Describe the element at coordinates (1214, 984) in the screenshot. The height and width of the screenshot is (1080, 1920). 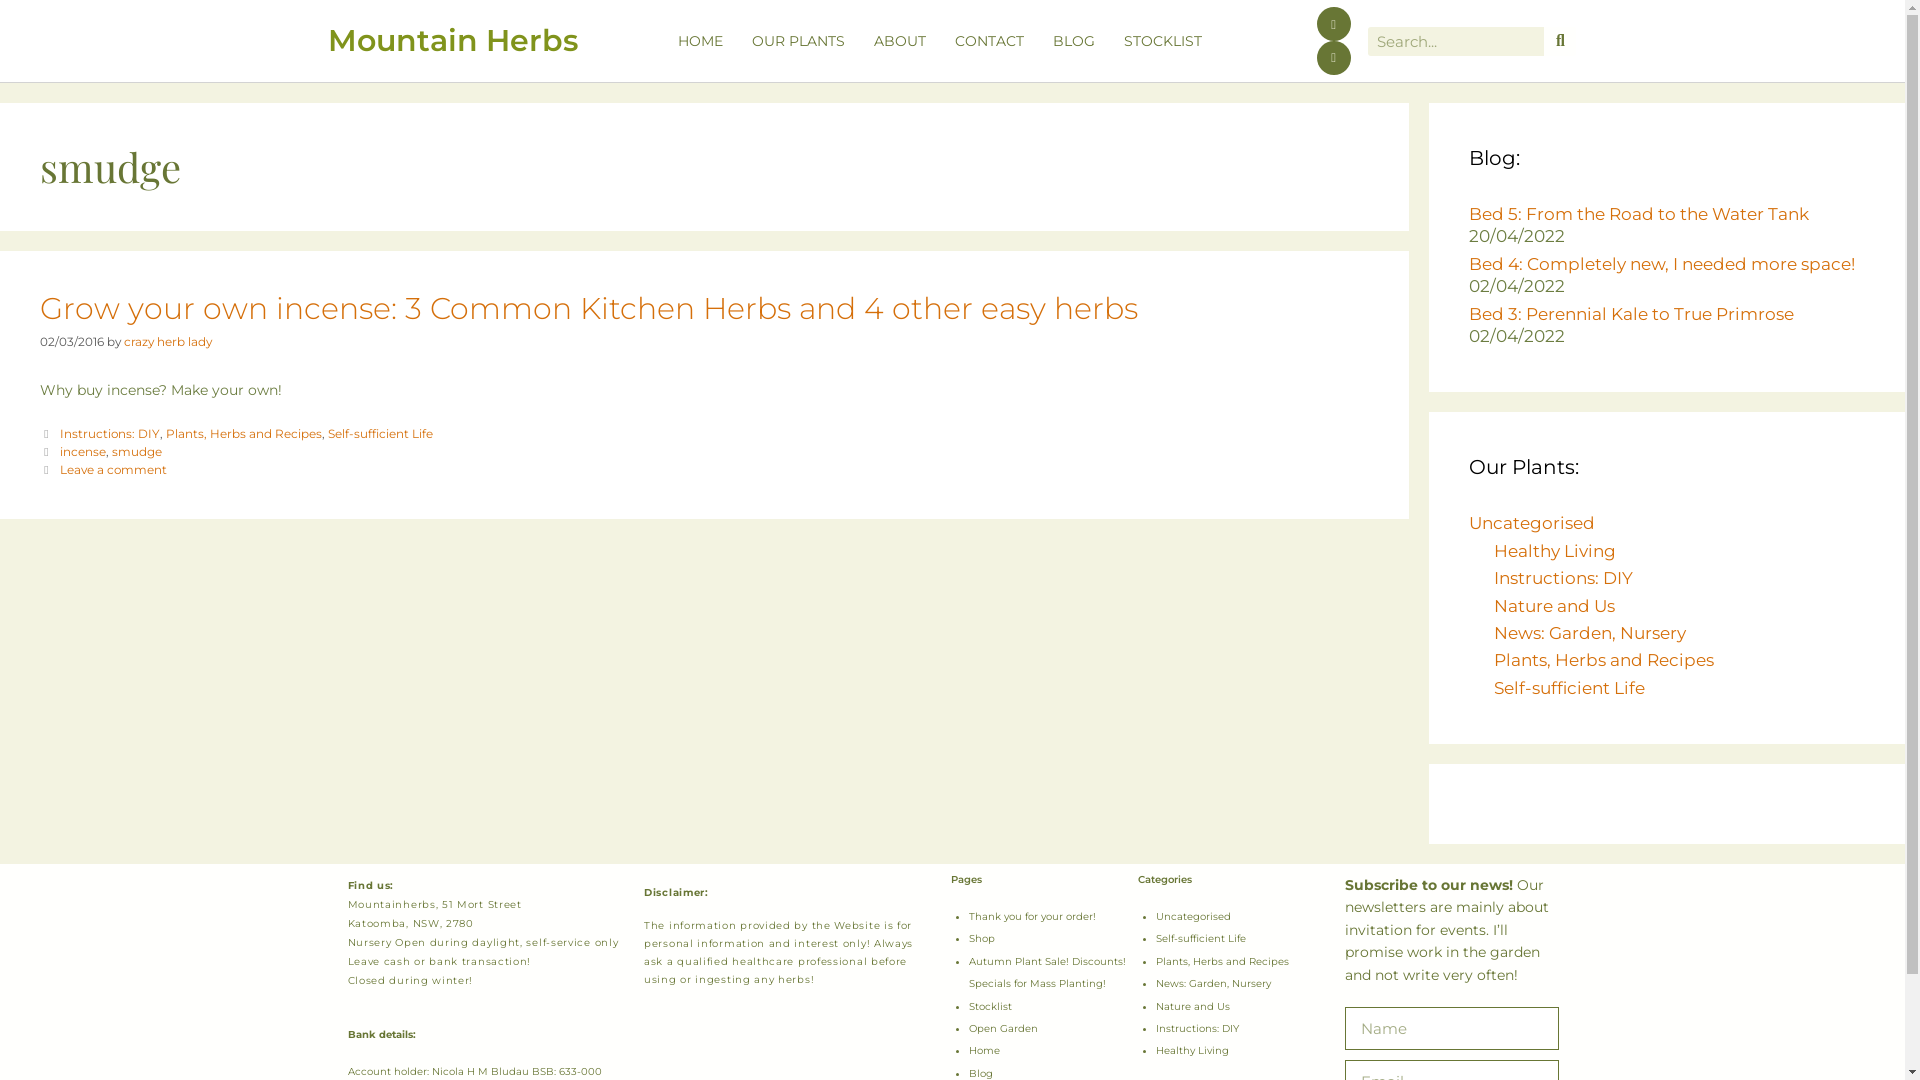
I see `News: Garden, Nursery` at that location.